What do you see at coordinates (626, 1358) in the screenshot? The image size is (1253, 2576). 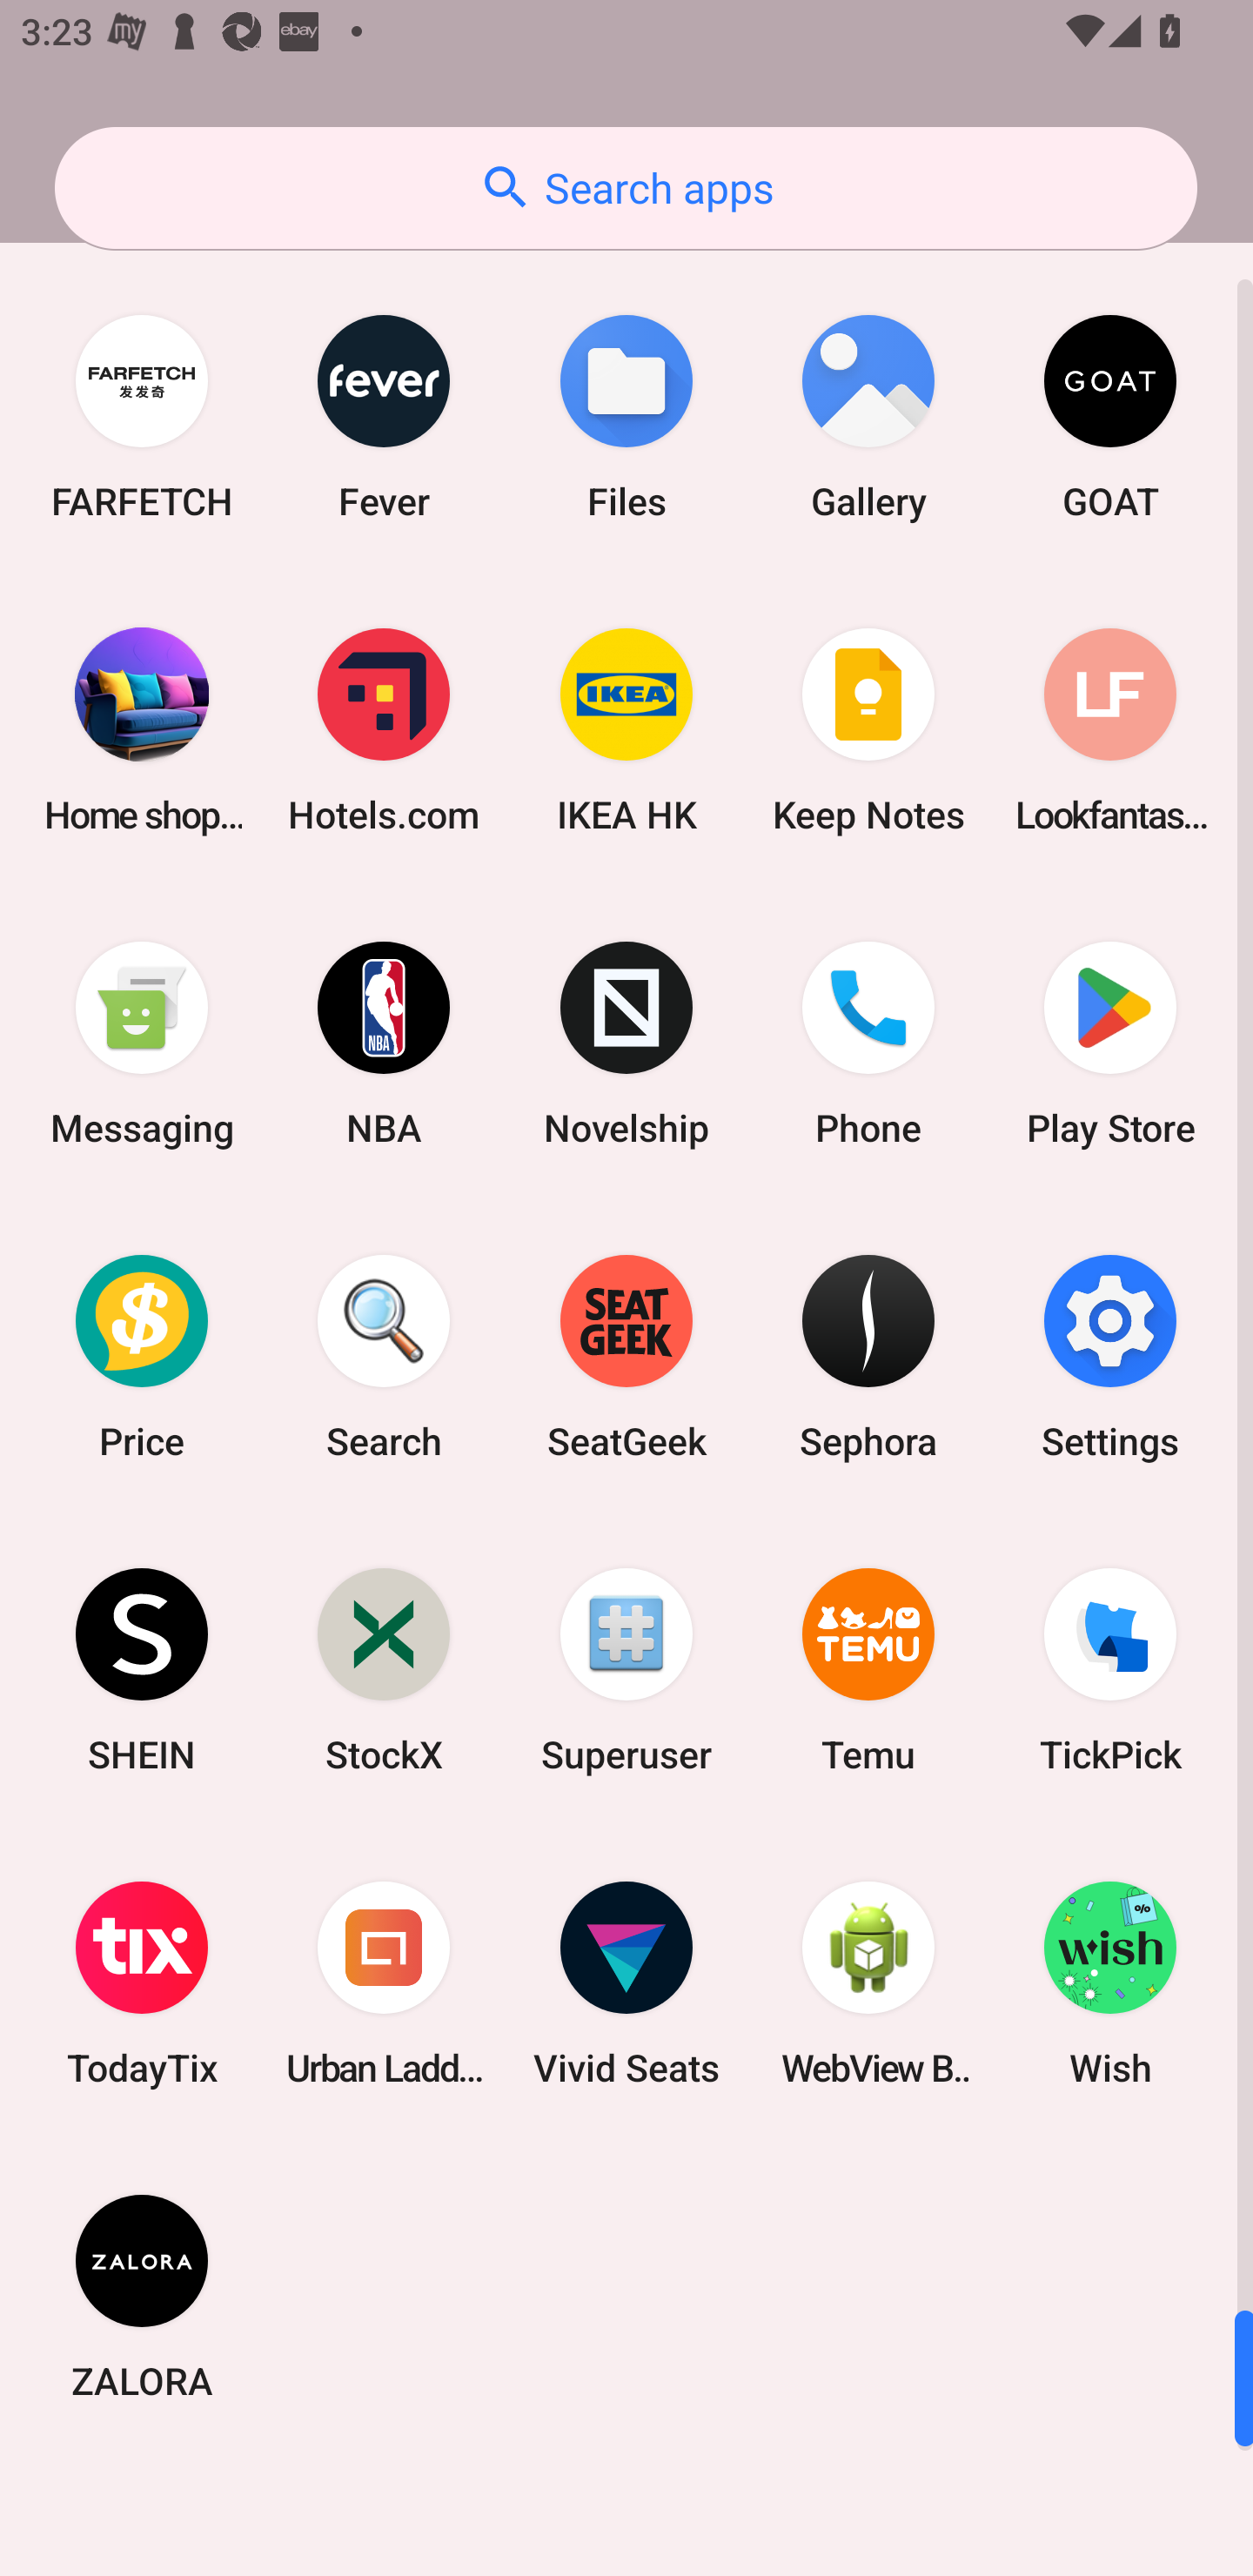 I see `SeatGeek` at bounding box center [626, 1358].